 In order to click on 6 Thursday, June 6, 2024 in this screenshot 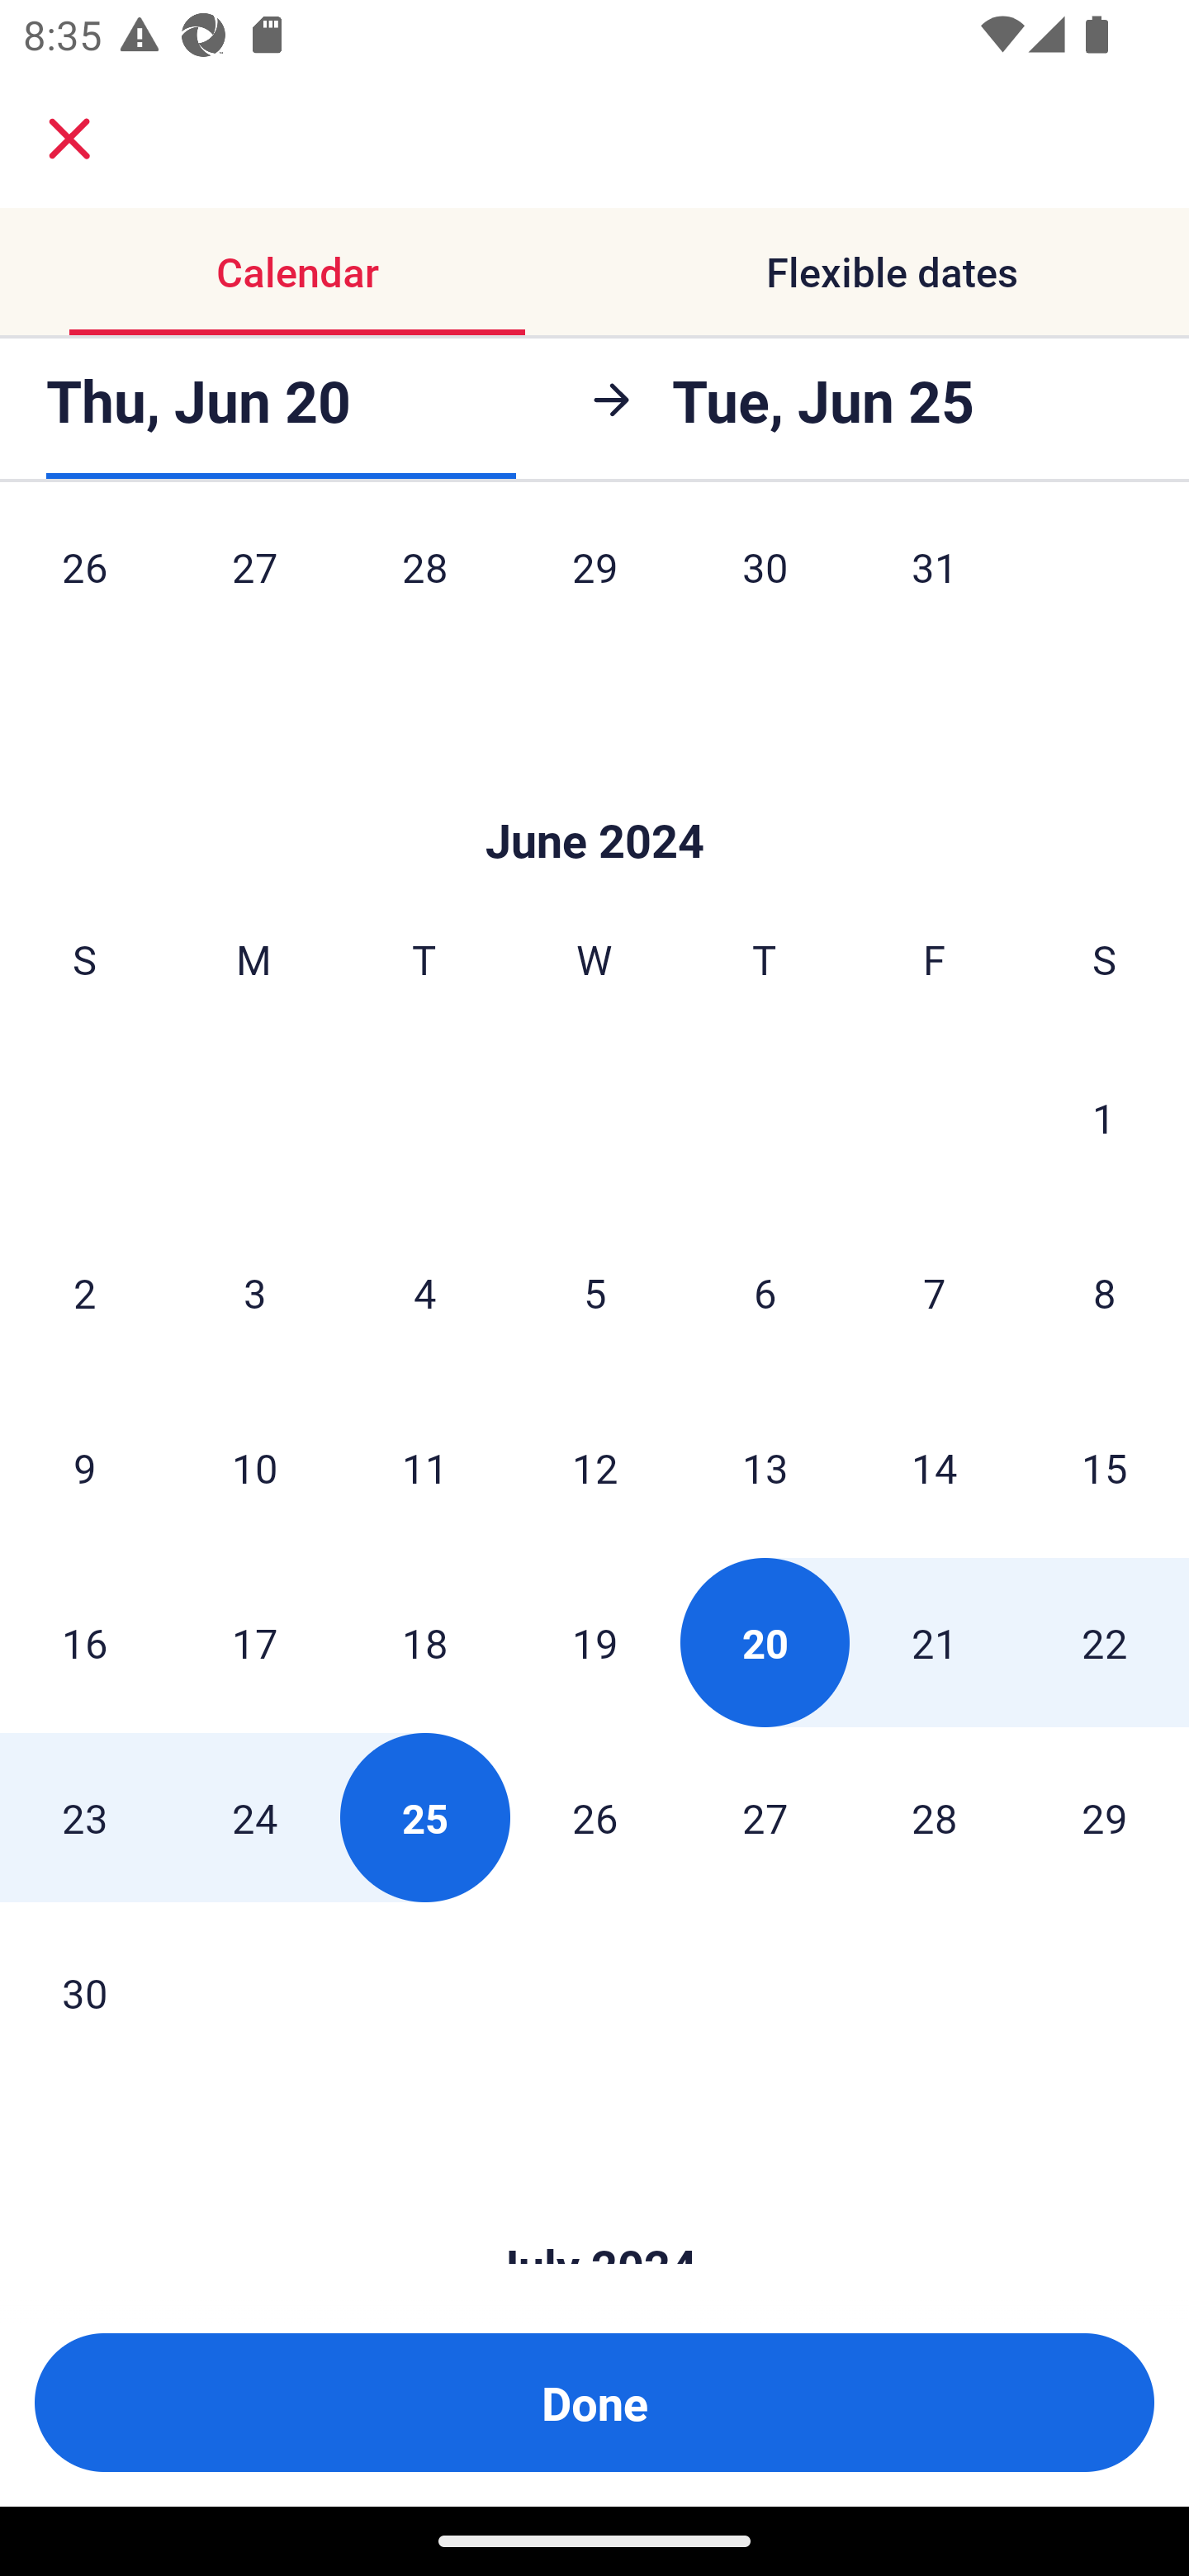, I will do `click(765, 1293)`.